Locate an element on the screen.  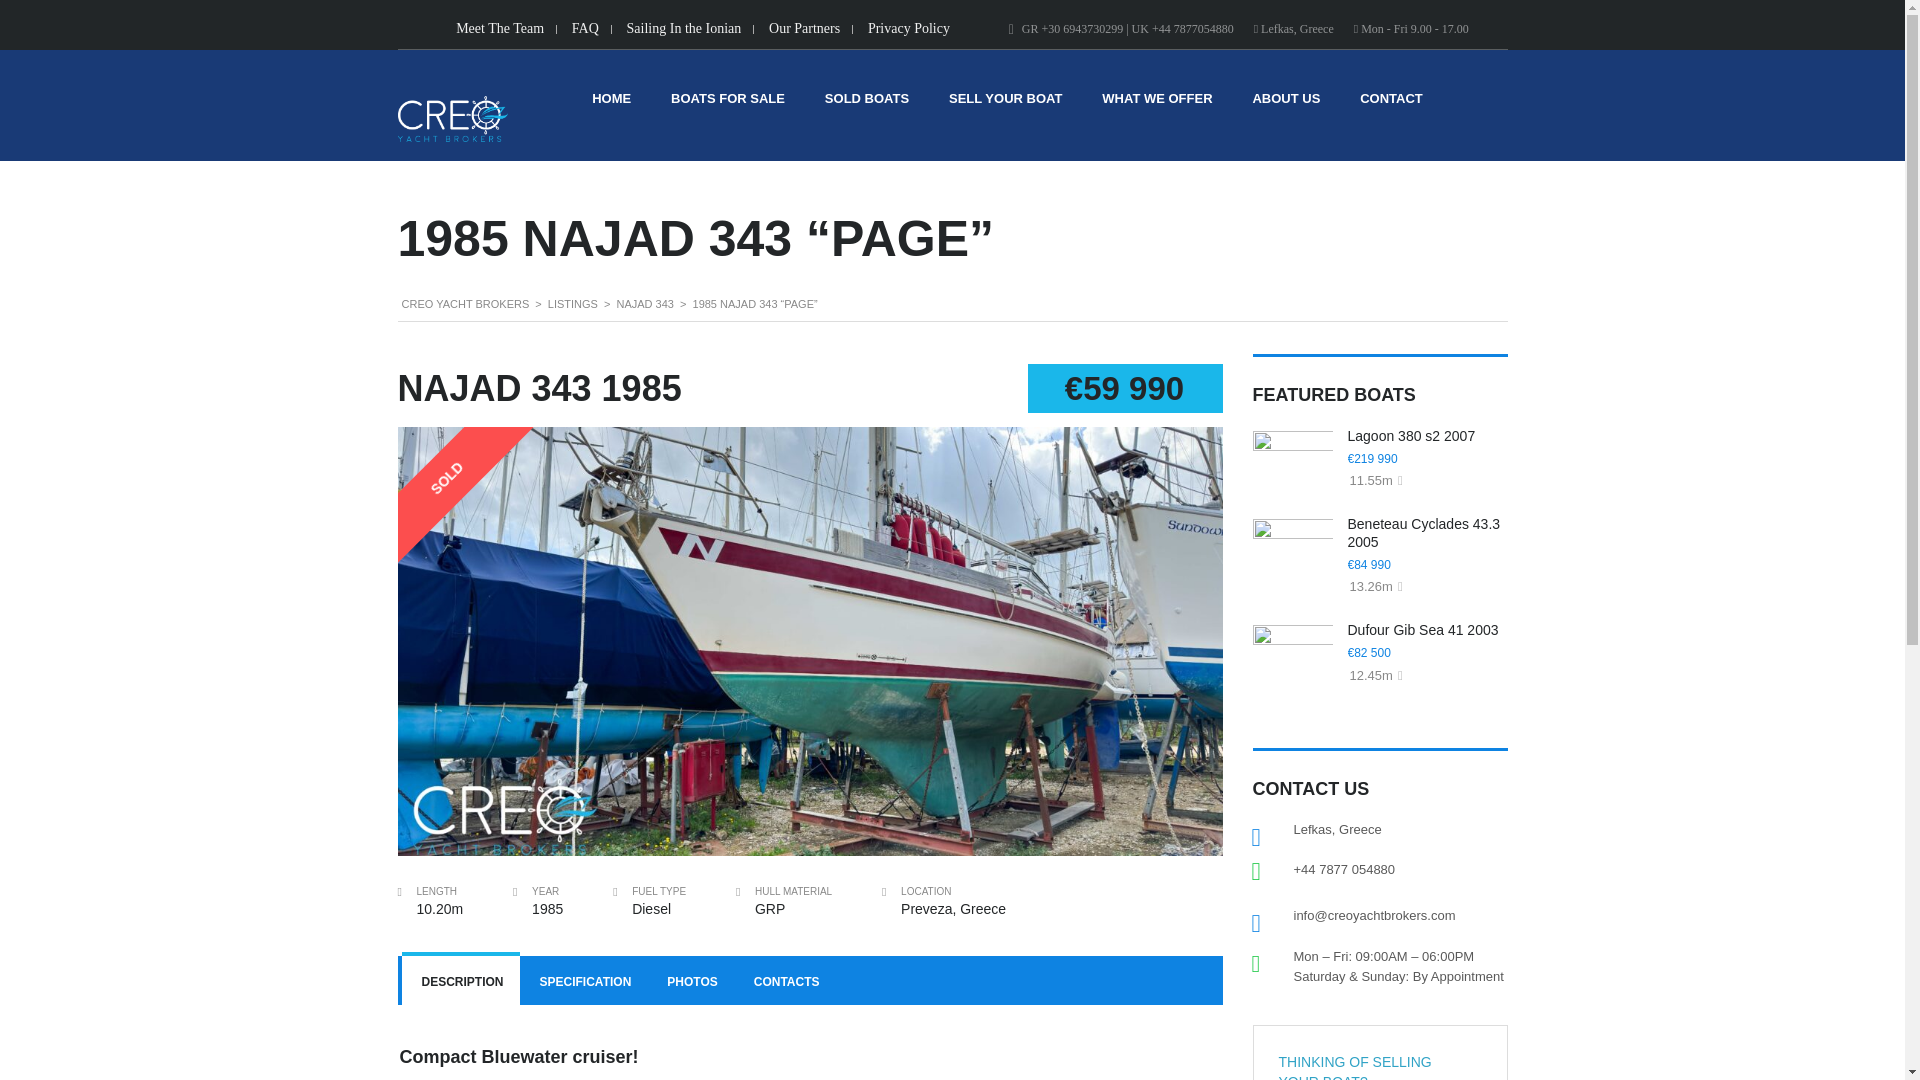
SELL YOUR BOAT is located at coordinates (1004, 104).